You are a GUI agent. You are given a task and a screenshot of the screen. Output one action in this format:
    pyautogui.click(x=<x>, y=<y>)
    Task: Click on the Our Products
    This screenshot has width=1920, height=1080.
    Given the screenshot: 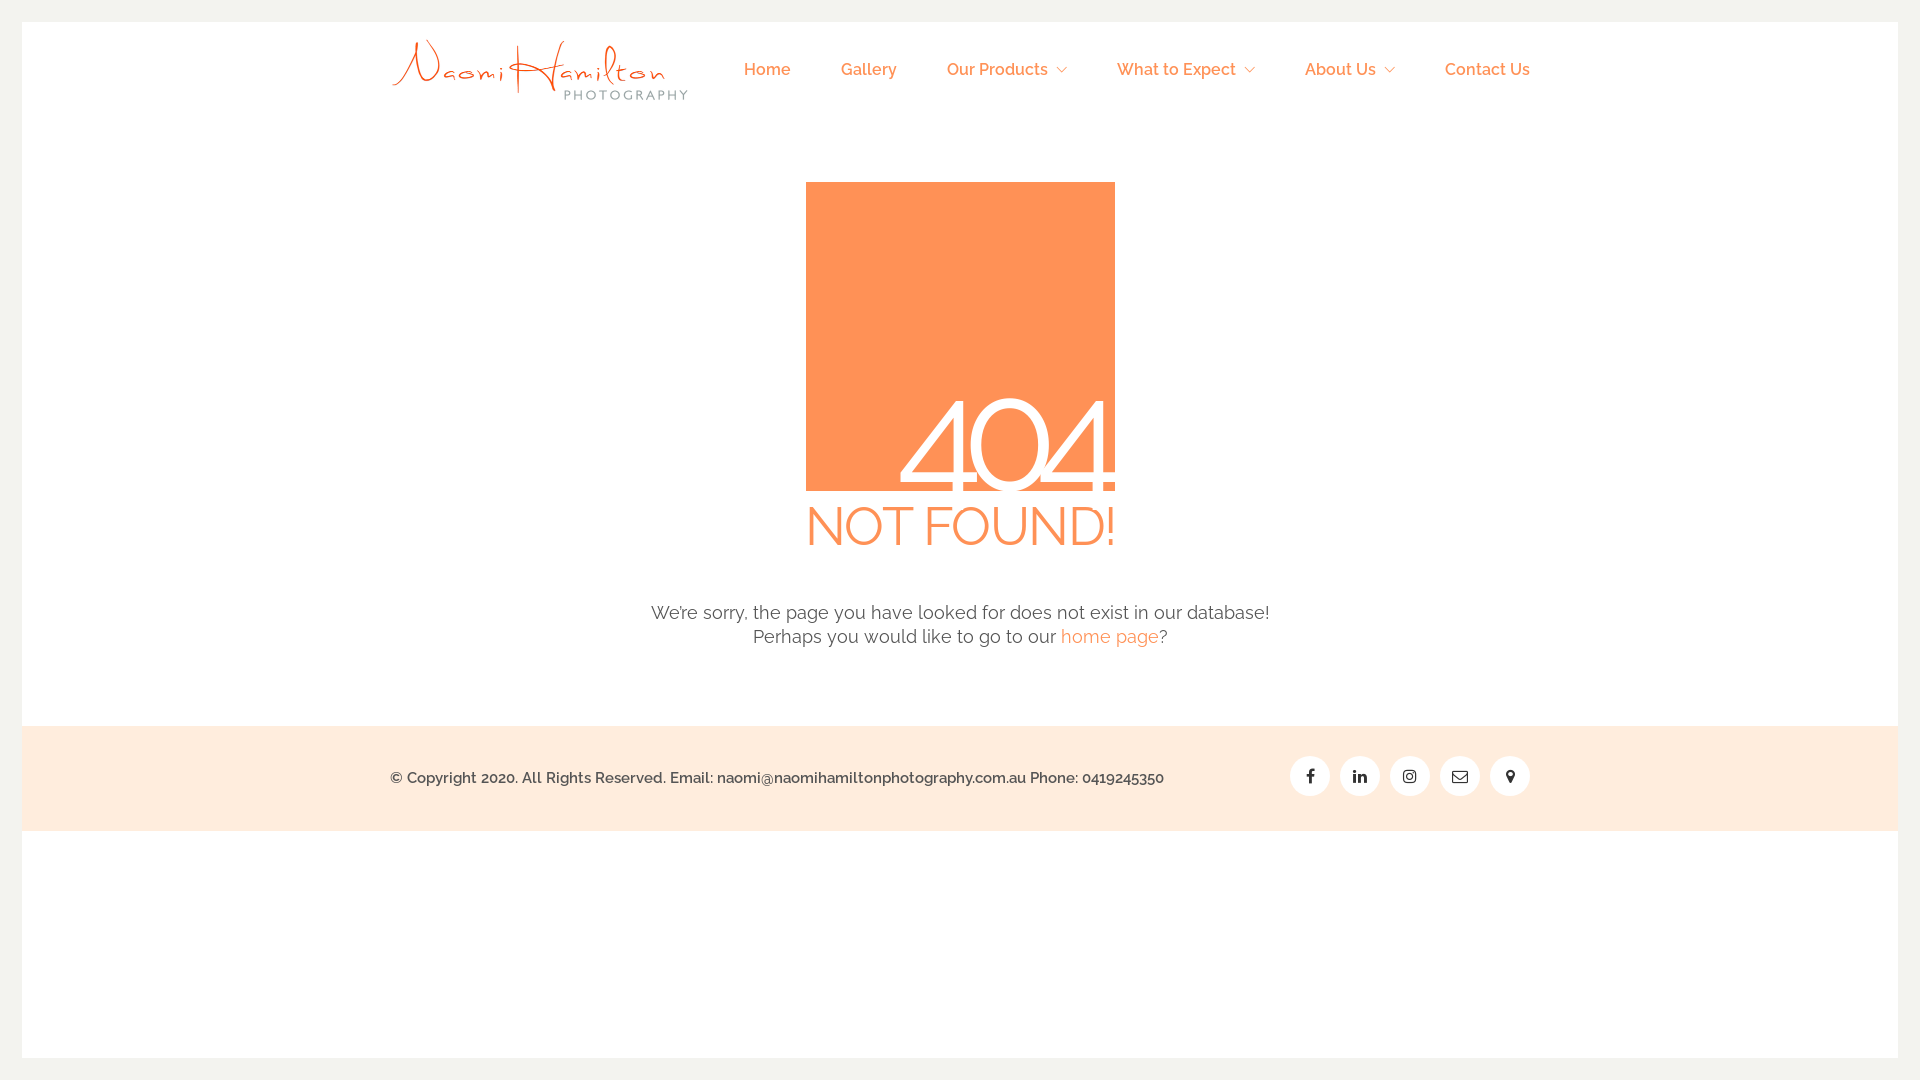 What is the action you would take?
    pyautogui.click(x=1007, y=70)
    